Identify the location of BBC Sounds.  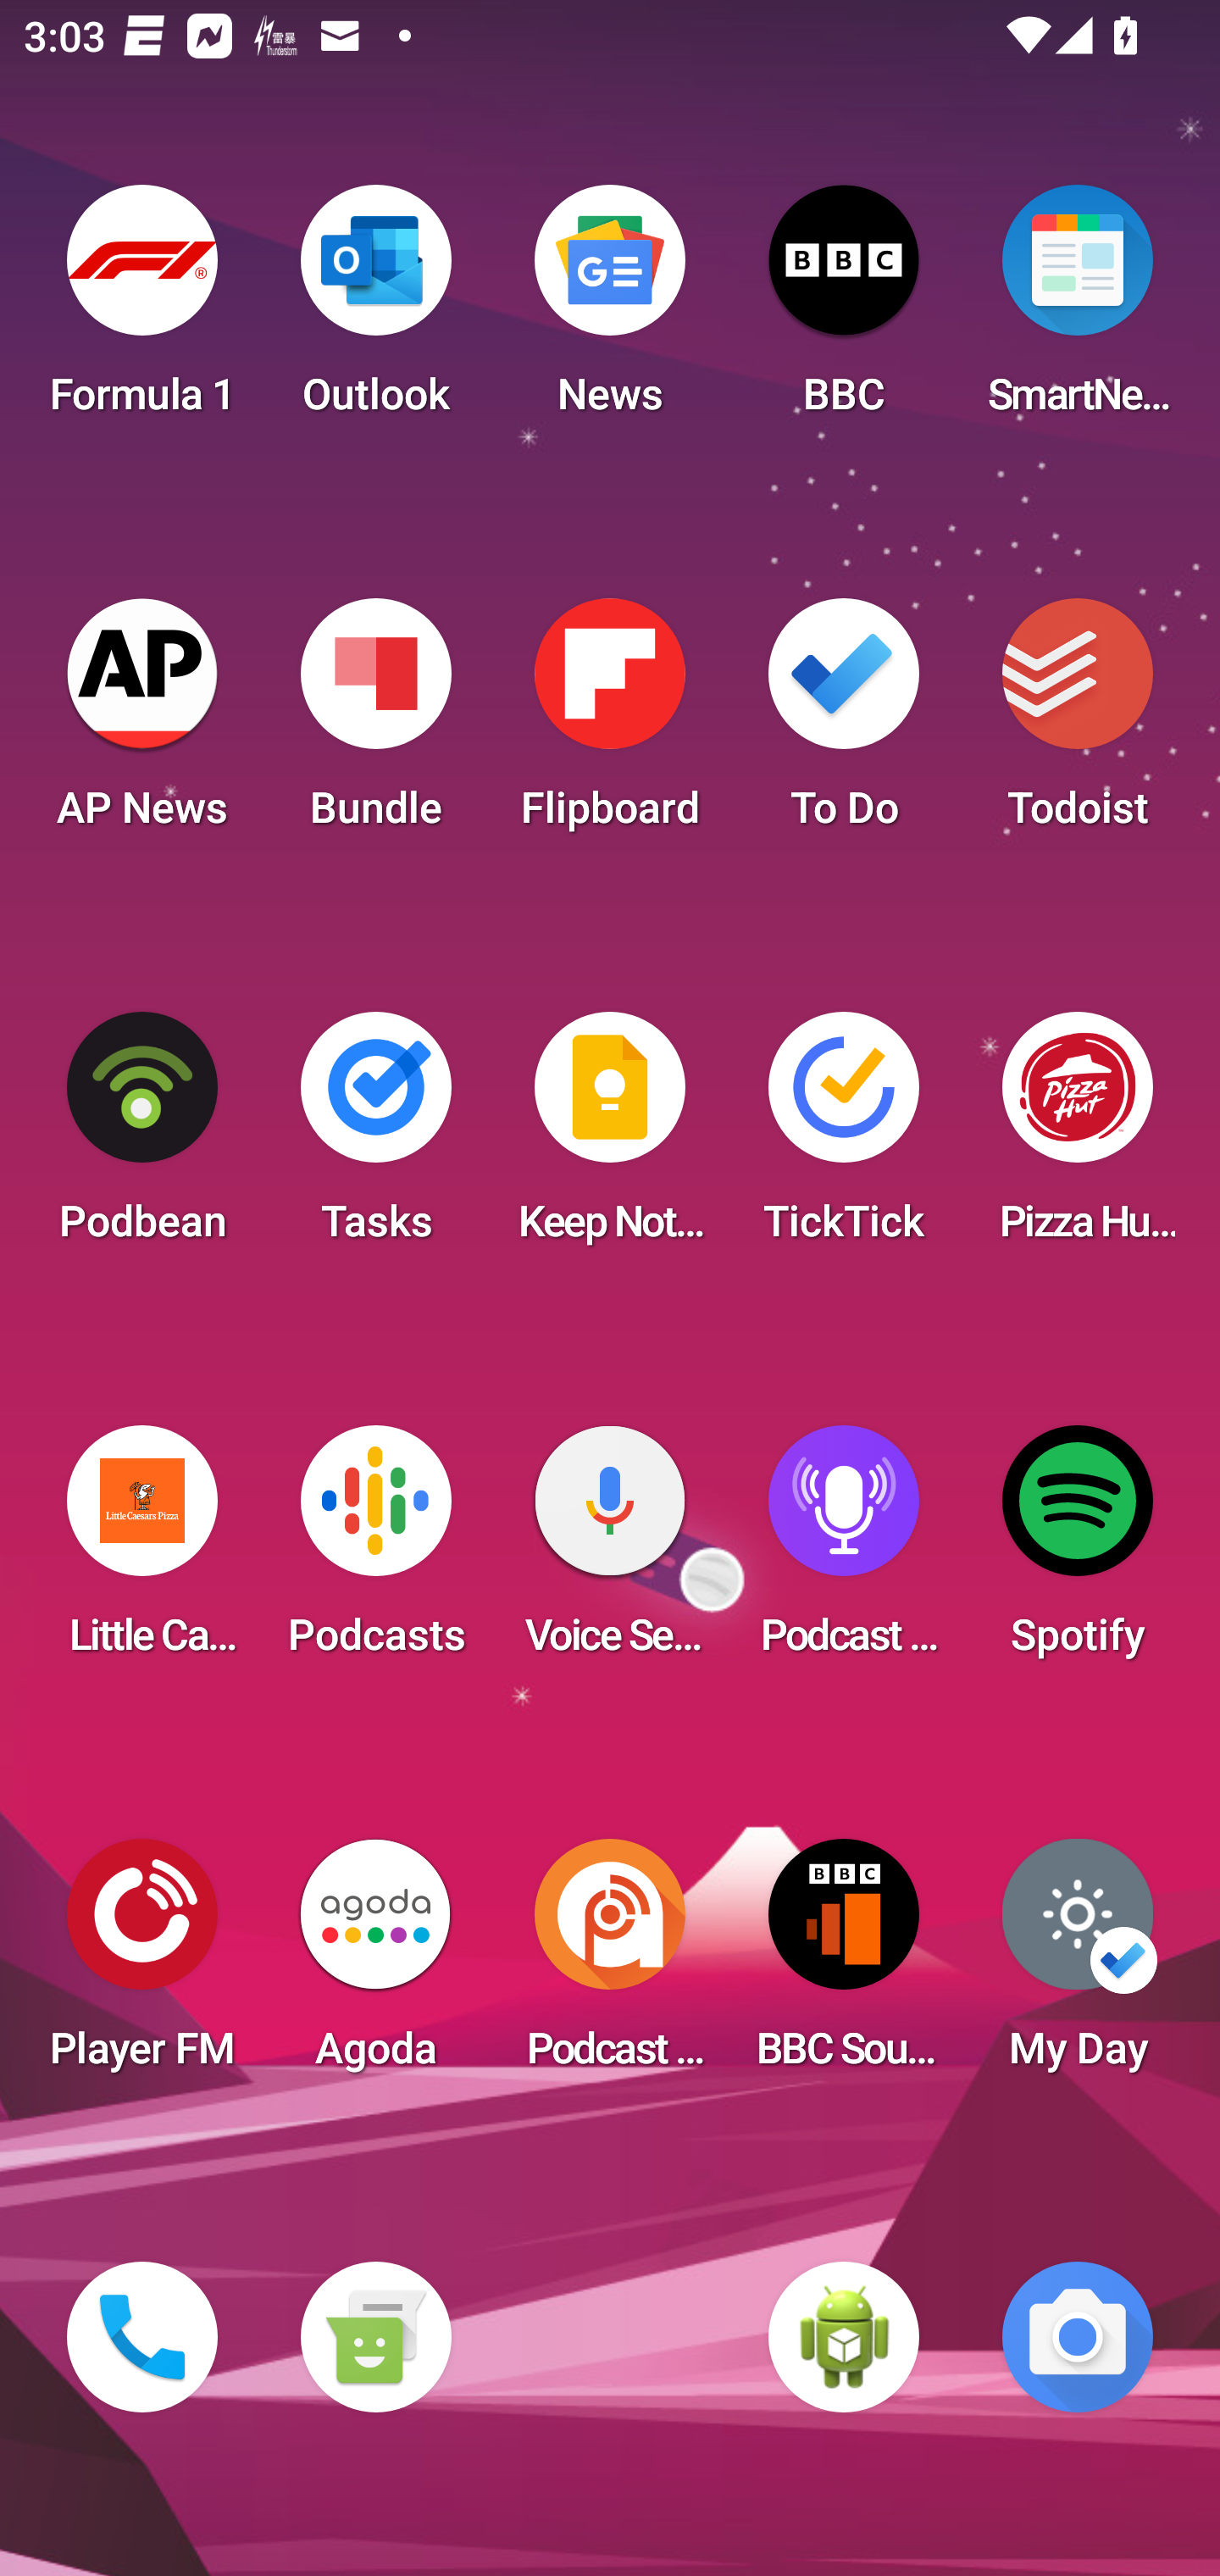
(844, 1964).